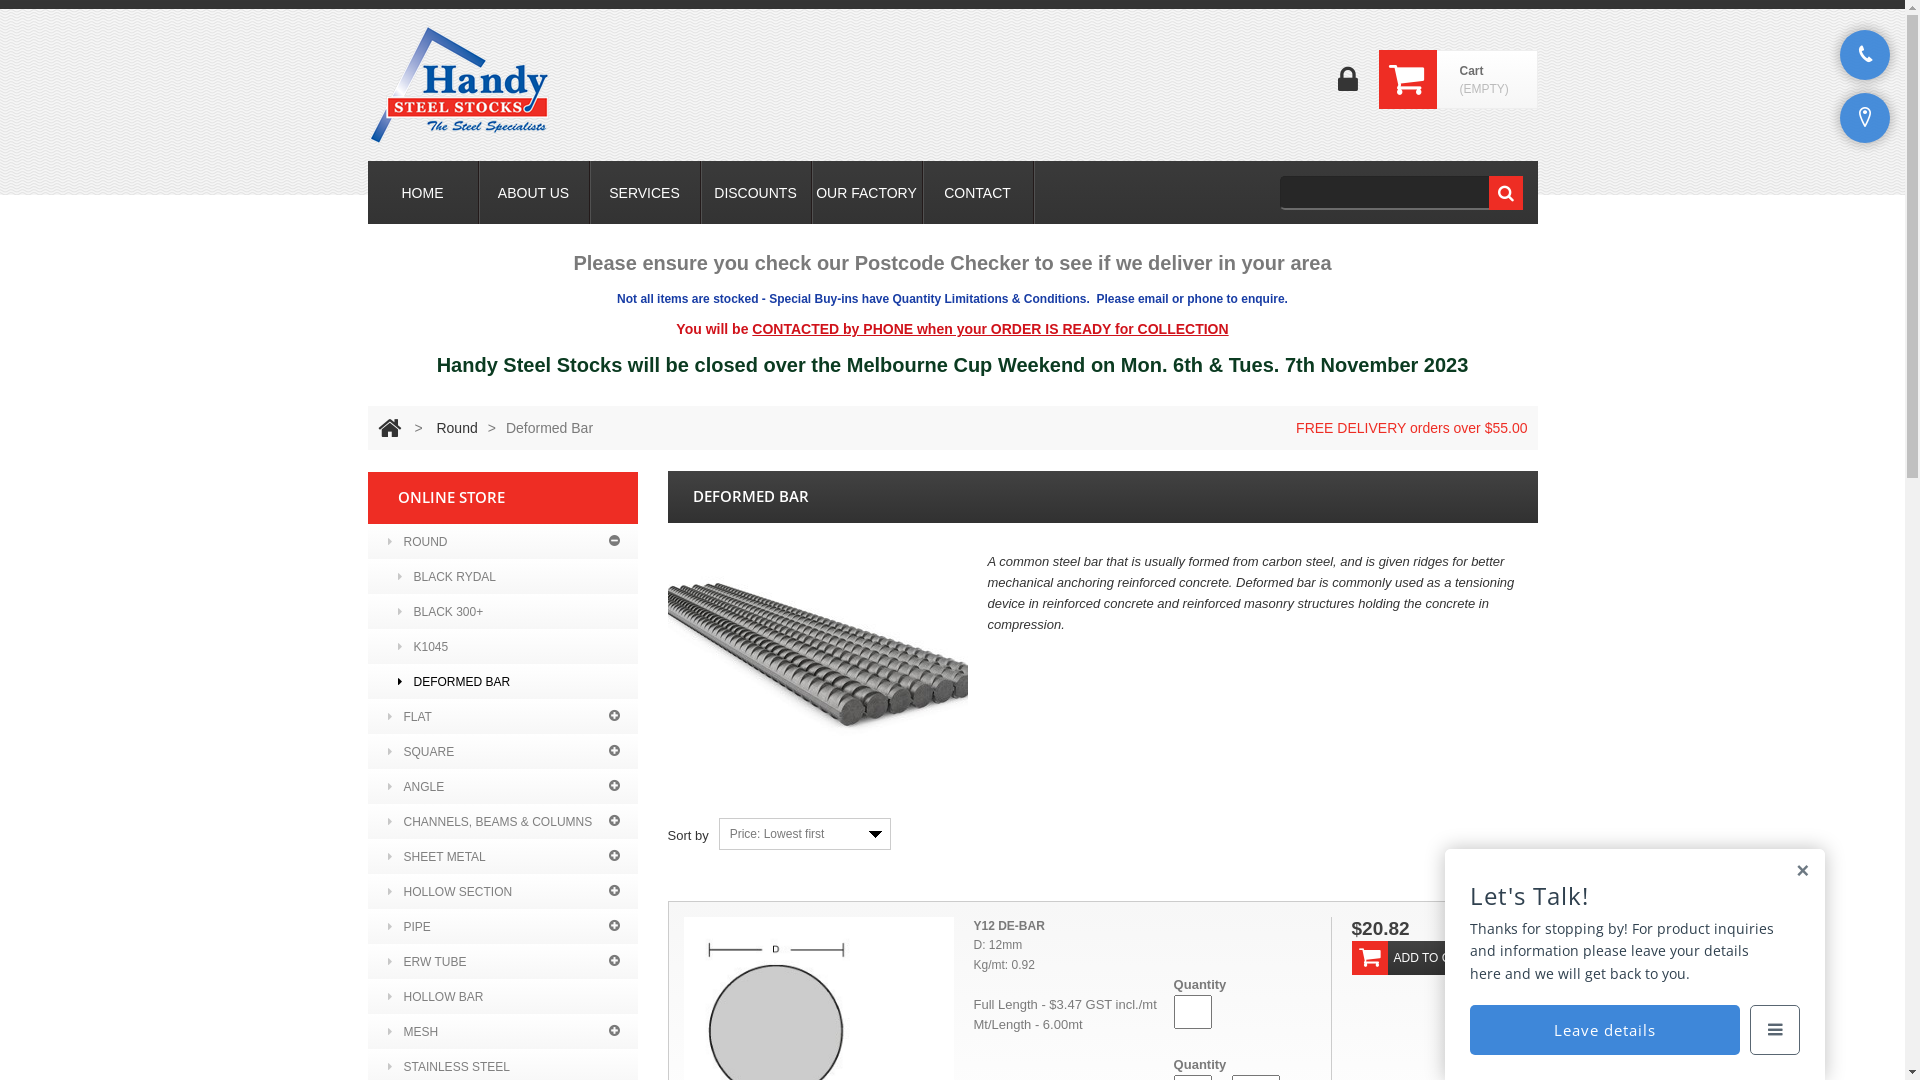 The height and width of the screenshot is (1080, 1920). What do you see at coordinates (1486, 80) in the screenshot?
I see `Cart
(EMPTY)` at bounding box center [1486, 80].